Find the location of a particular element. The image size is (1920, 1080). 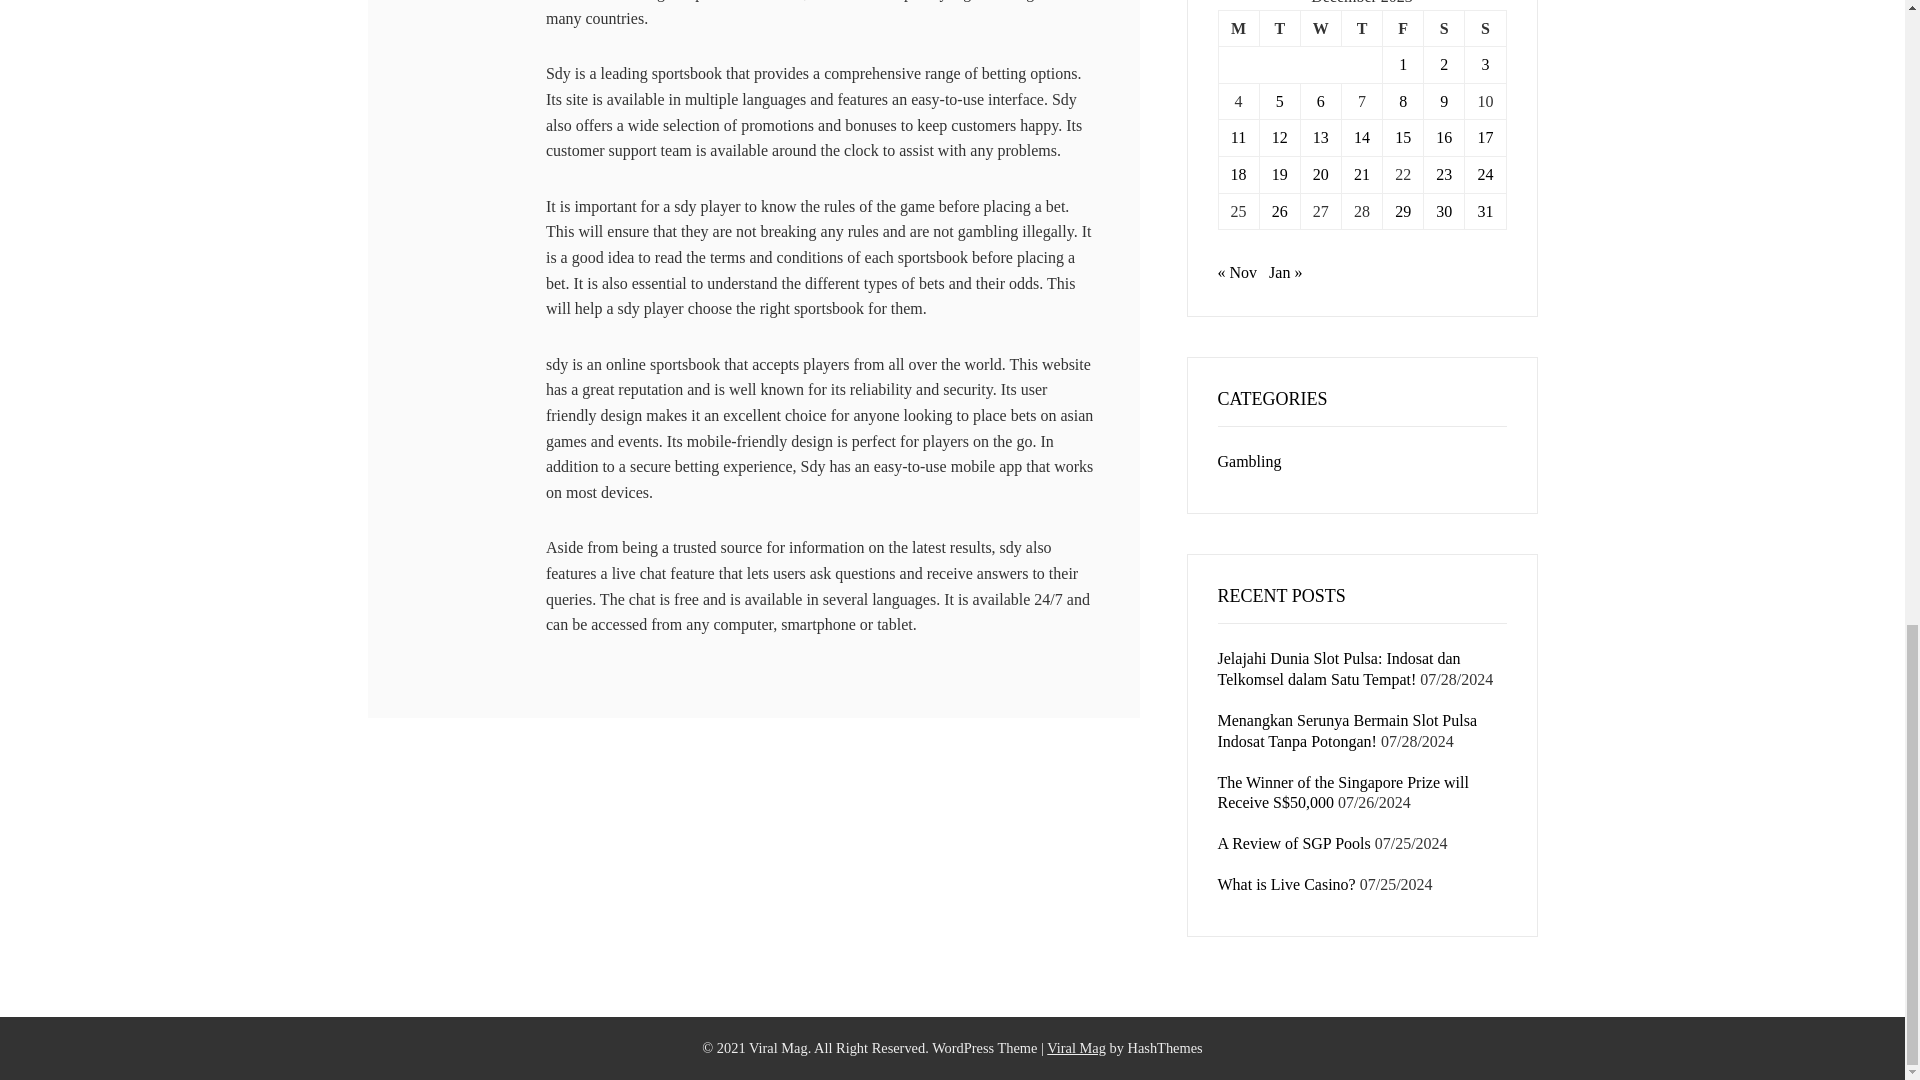

Saturday is located at coordinates (1444, 28).